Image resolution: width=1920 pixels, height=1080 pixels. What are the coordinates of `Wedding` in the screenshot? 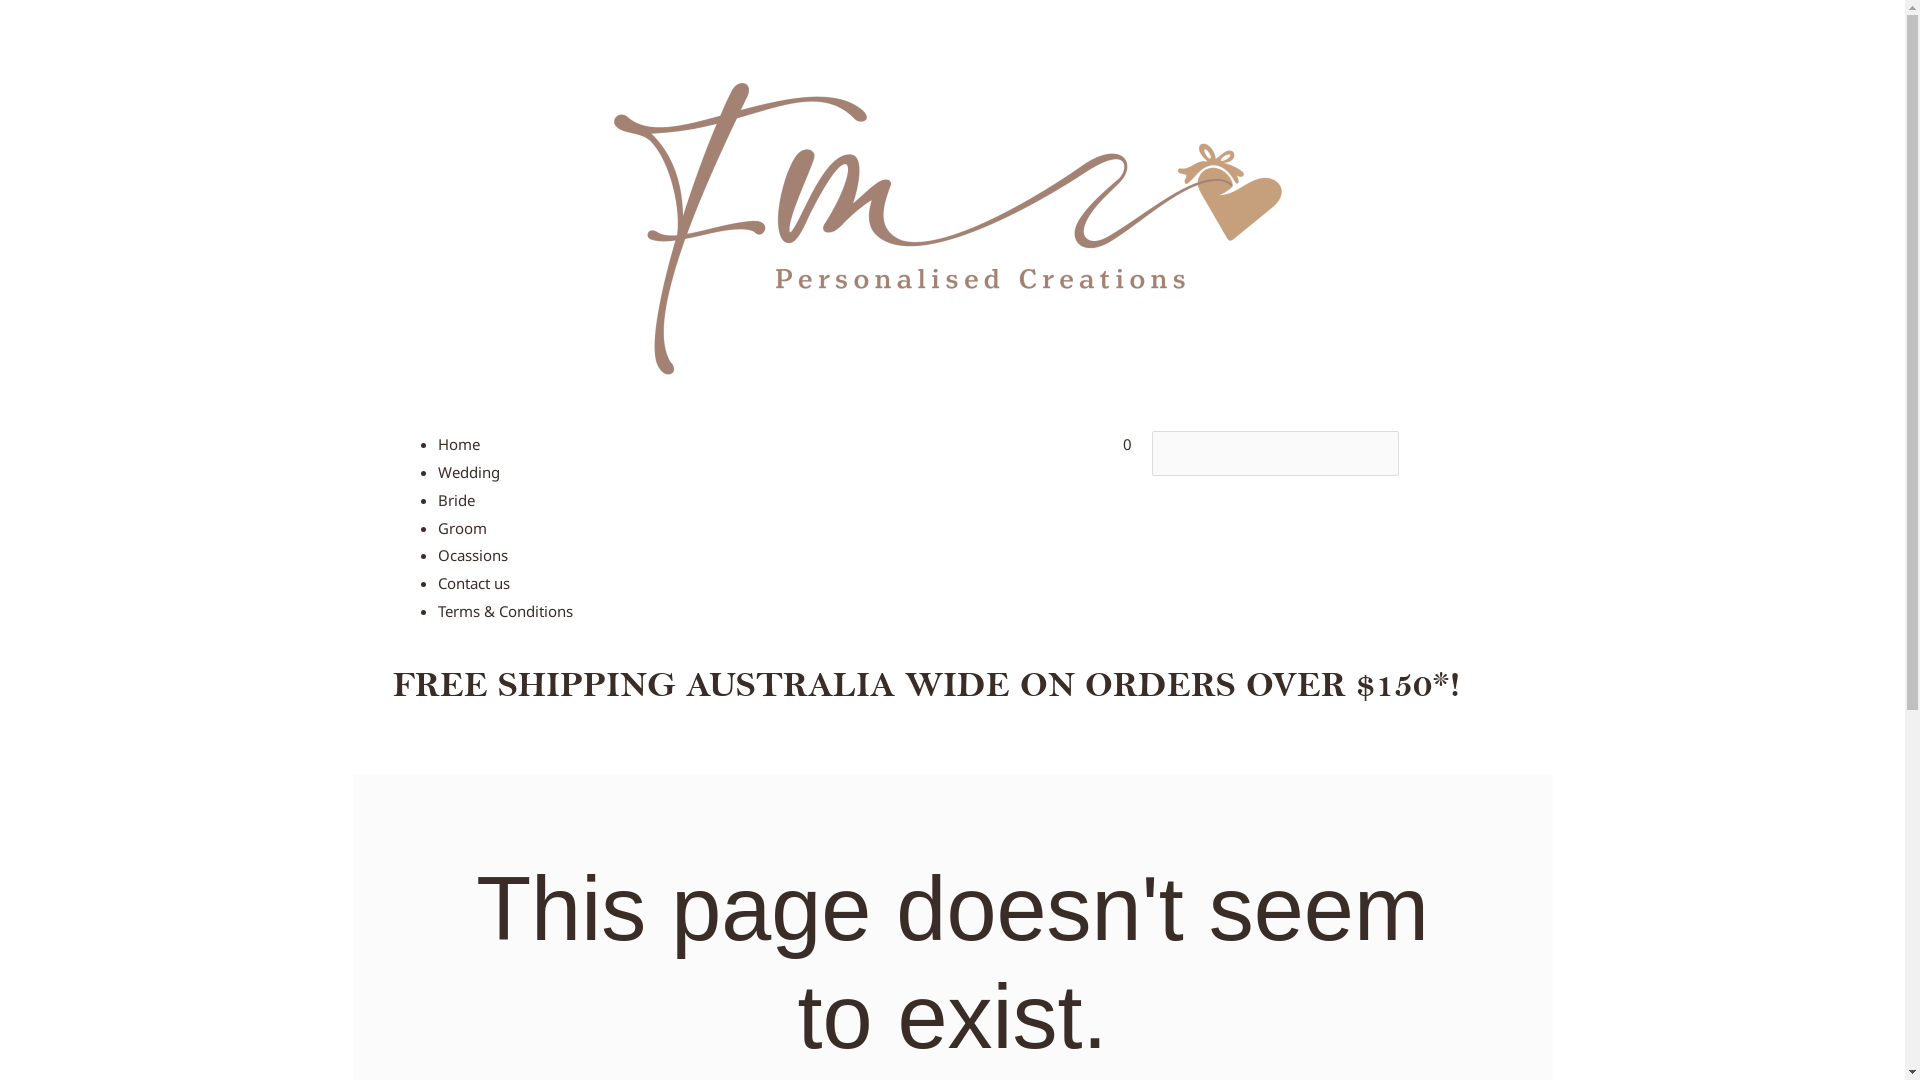 It's located at (469, 472).